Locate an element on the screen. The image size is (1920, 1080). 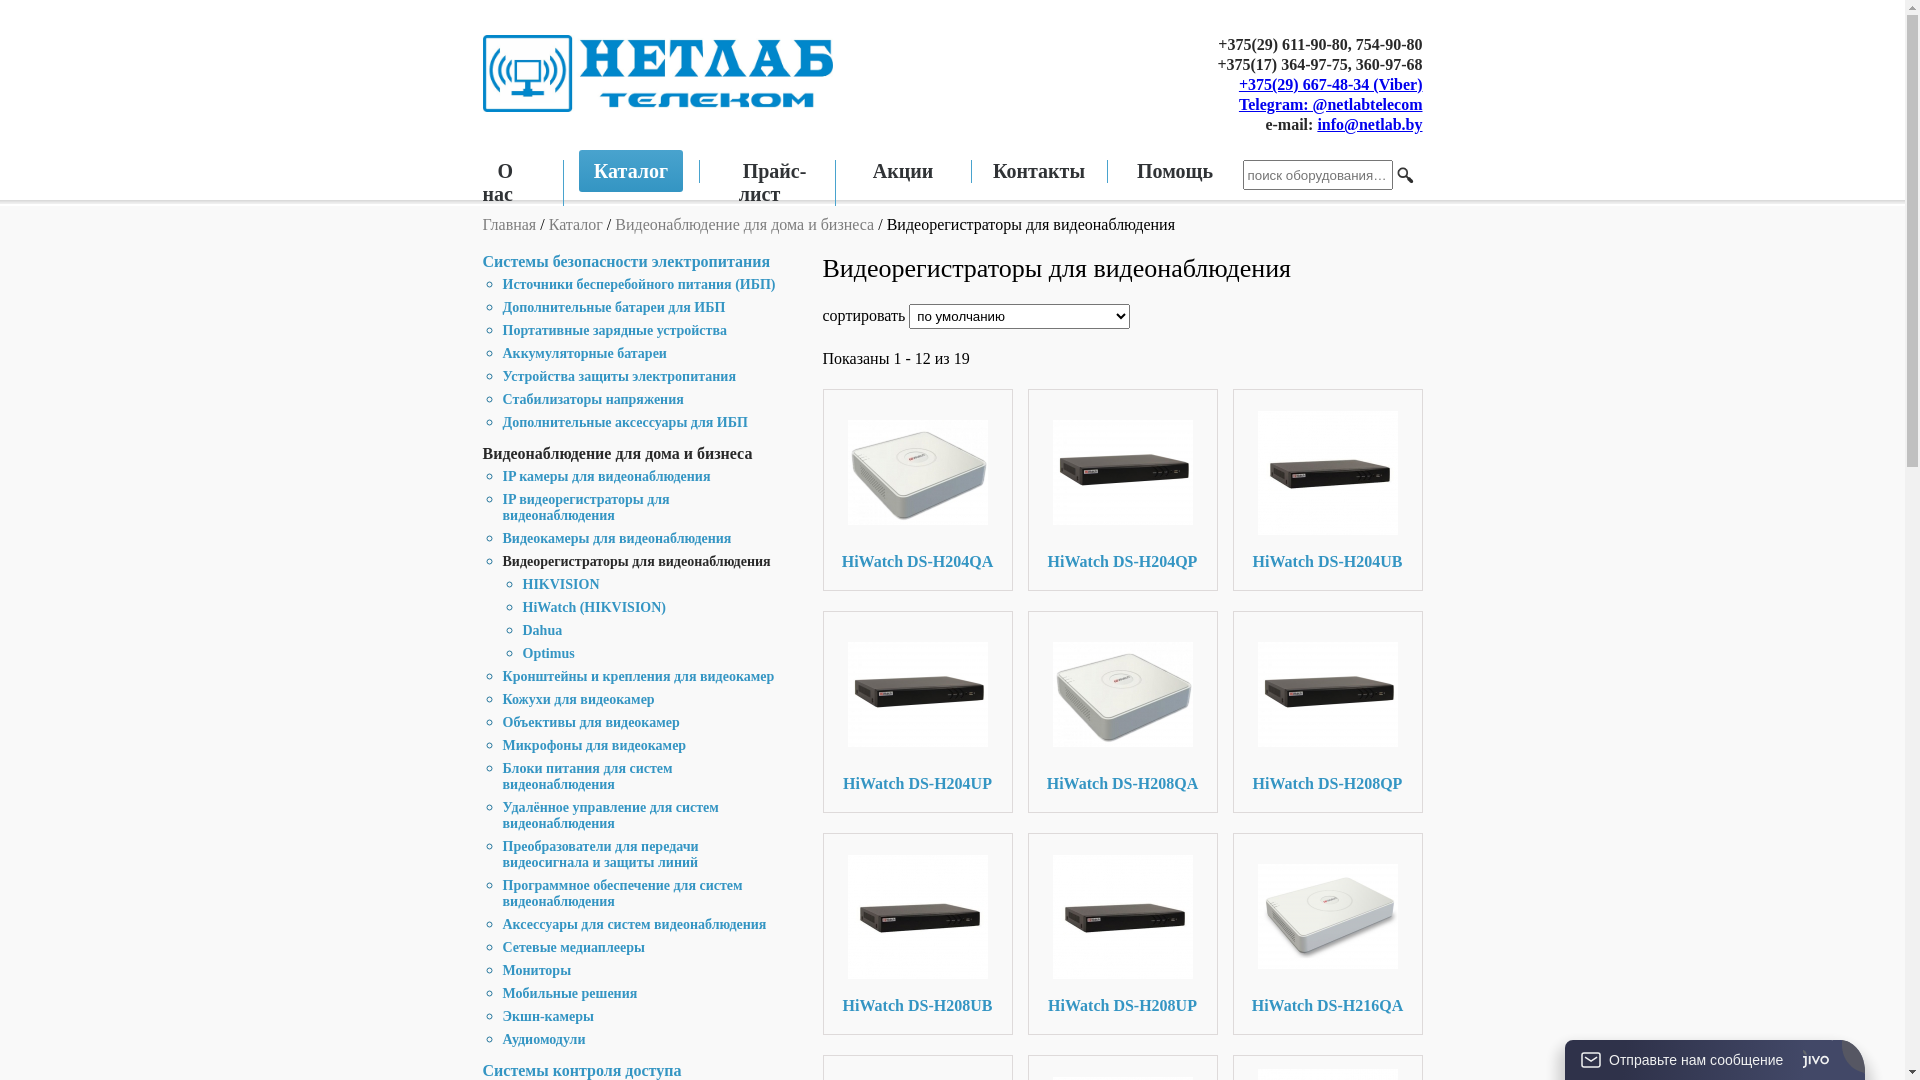
+375(29) 667-48-34 (Viber) is located at coordinates (1331, 84).